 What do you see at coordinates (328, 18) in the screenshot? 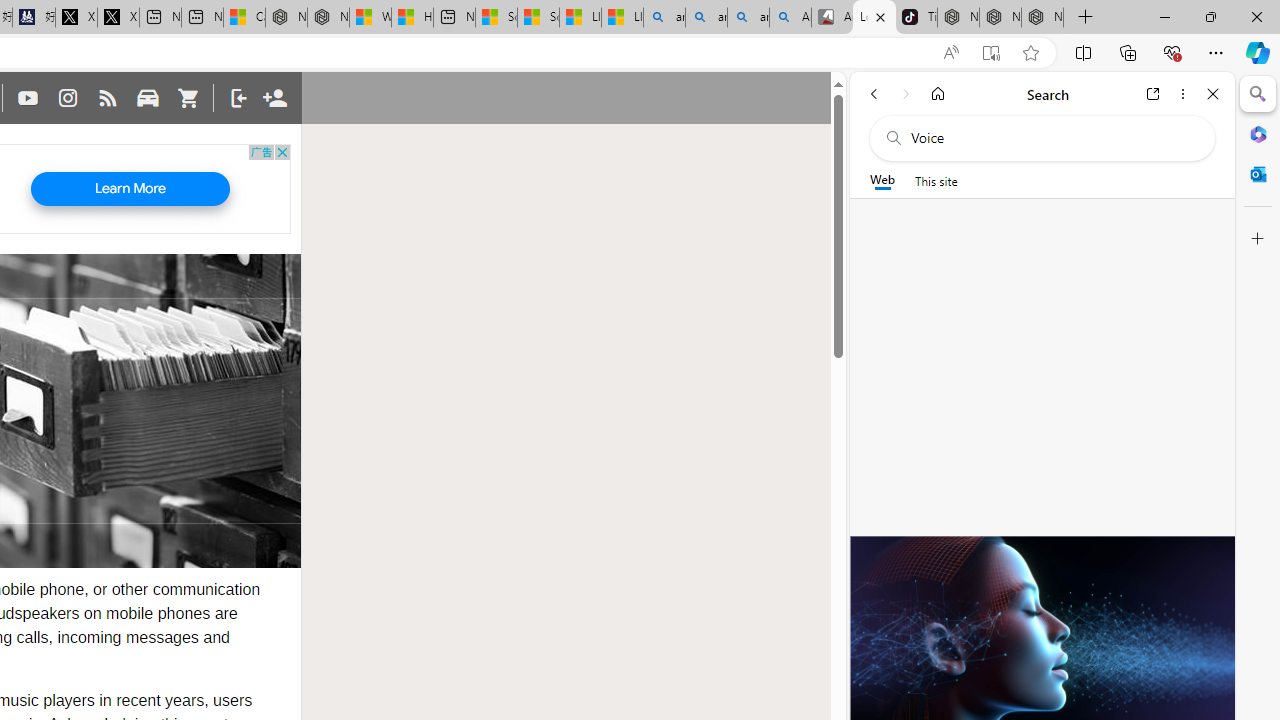
I see `Nordace - Summer Adventures 2024` at bounding box center [328, 18].